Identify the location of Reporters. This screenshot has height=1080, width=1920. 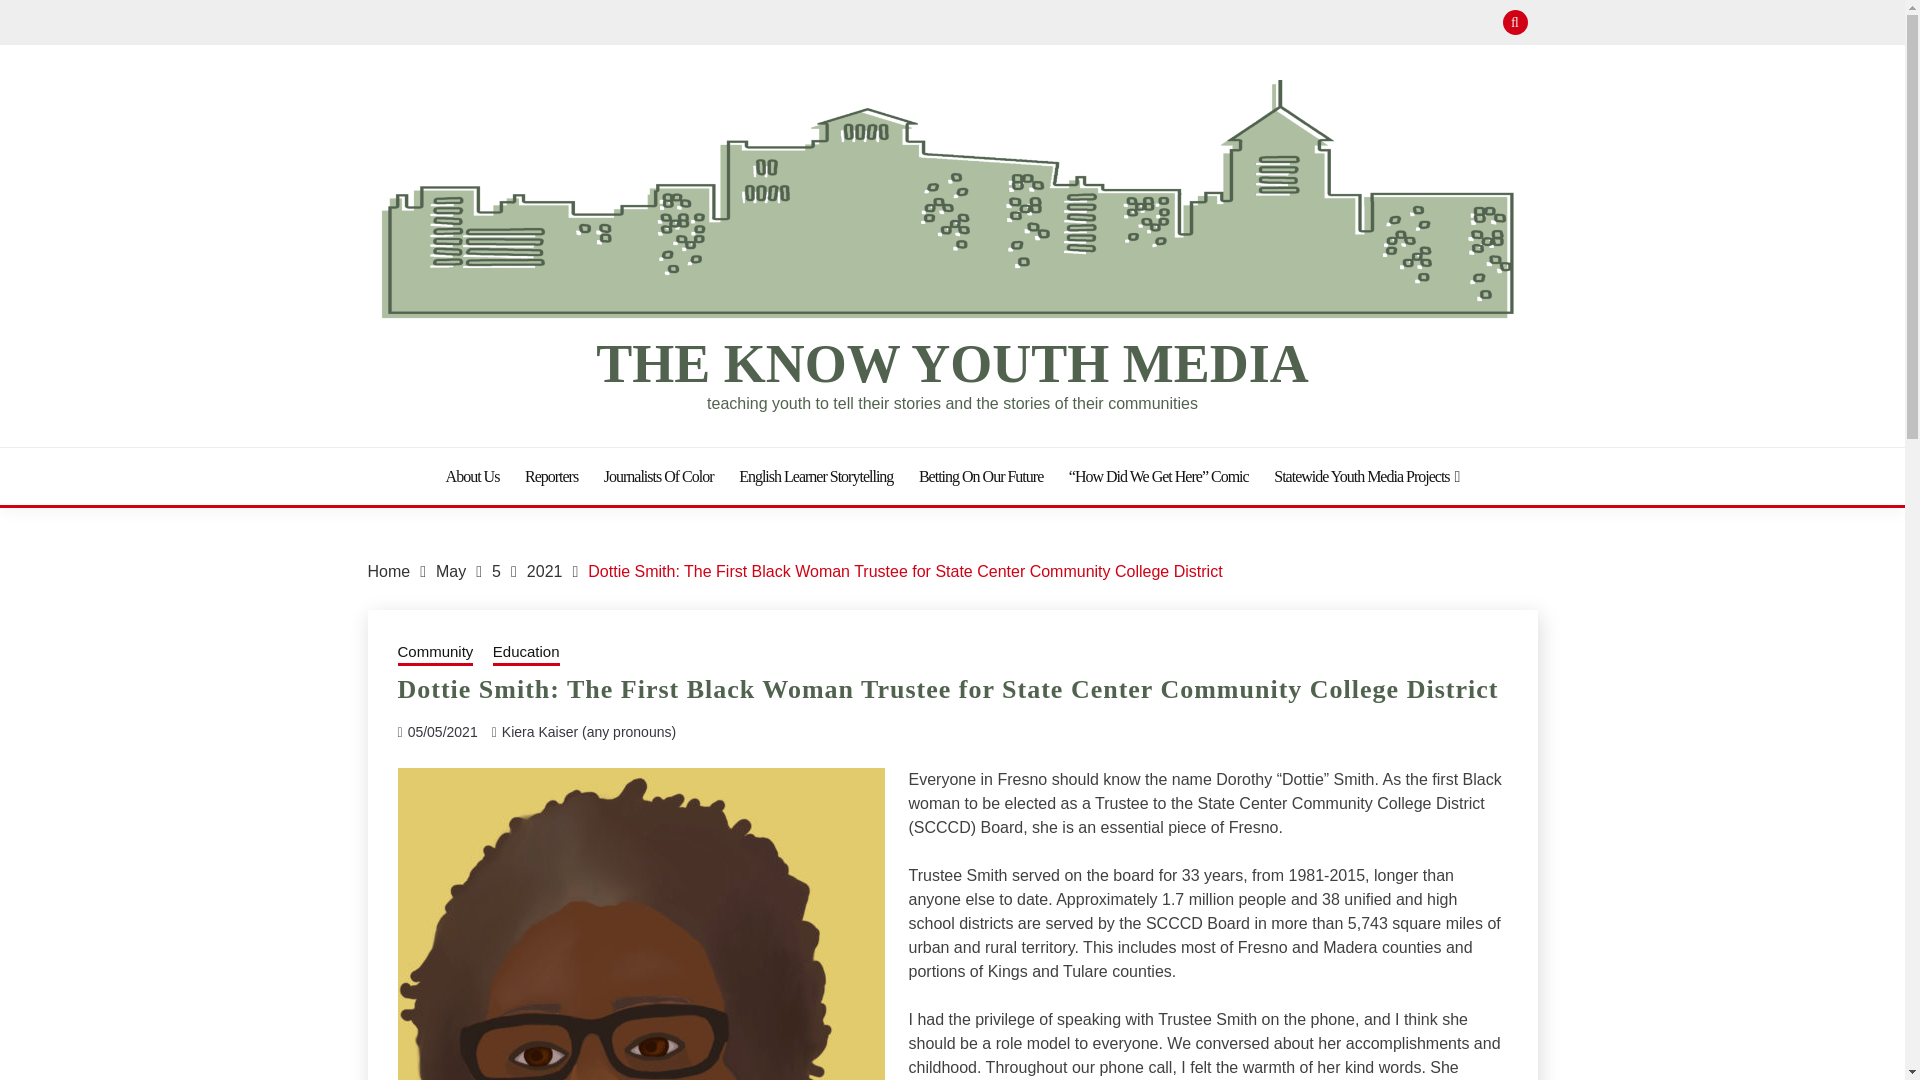
(550, 476).